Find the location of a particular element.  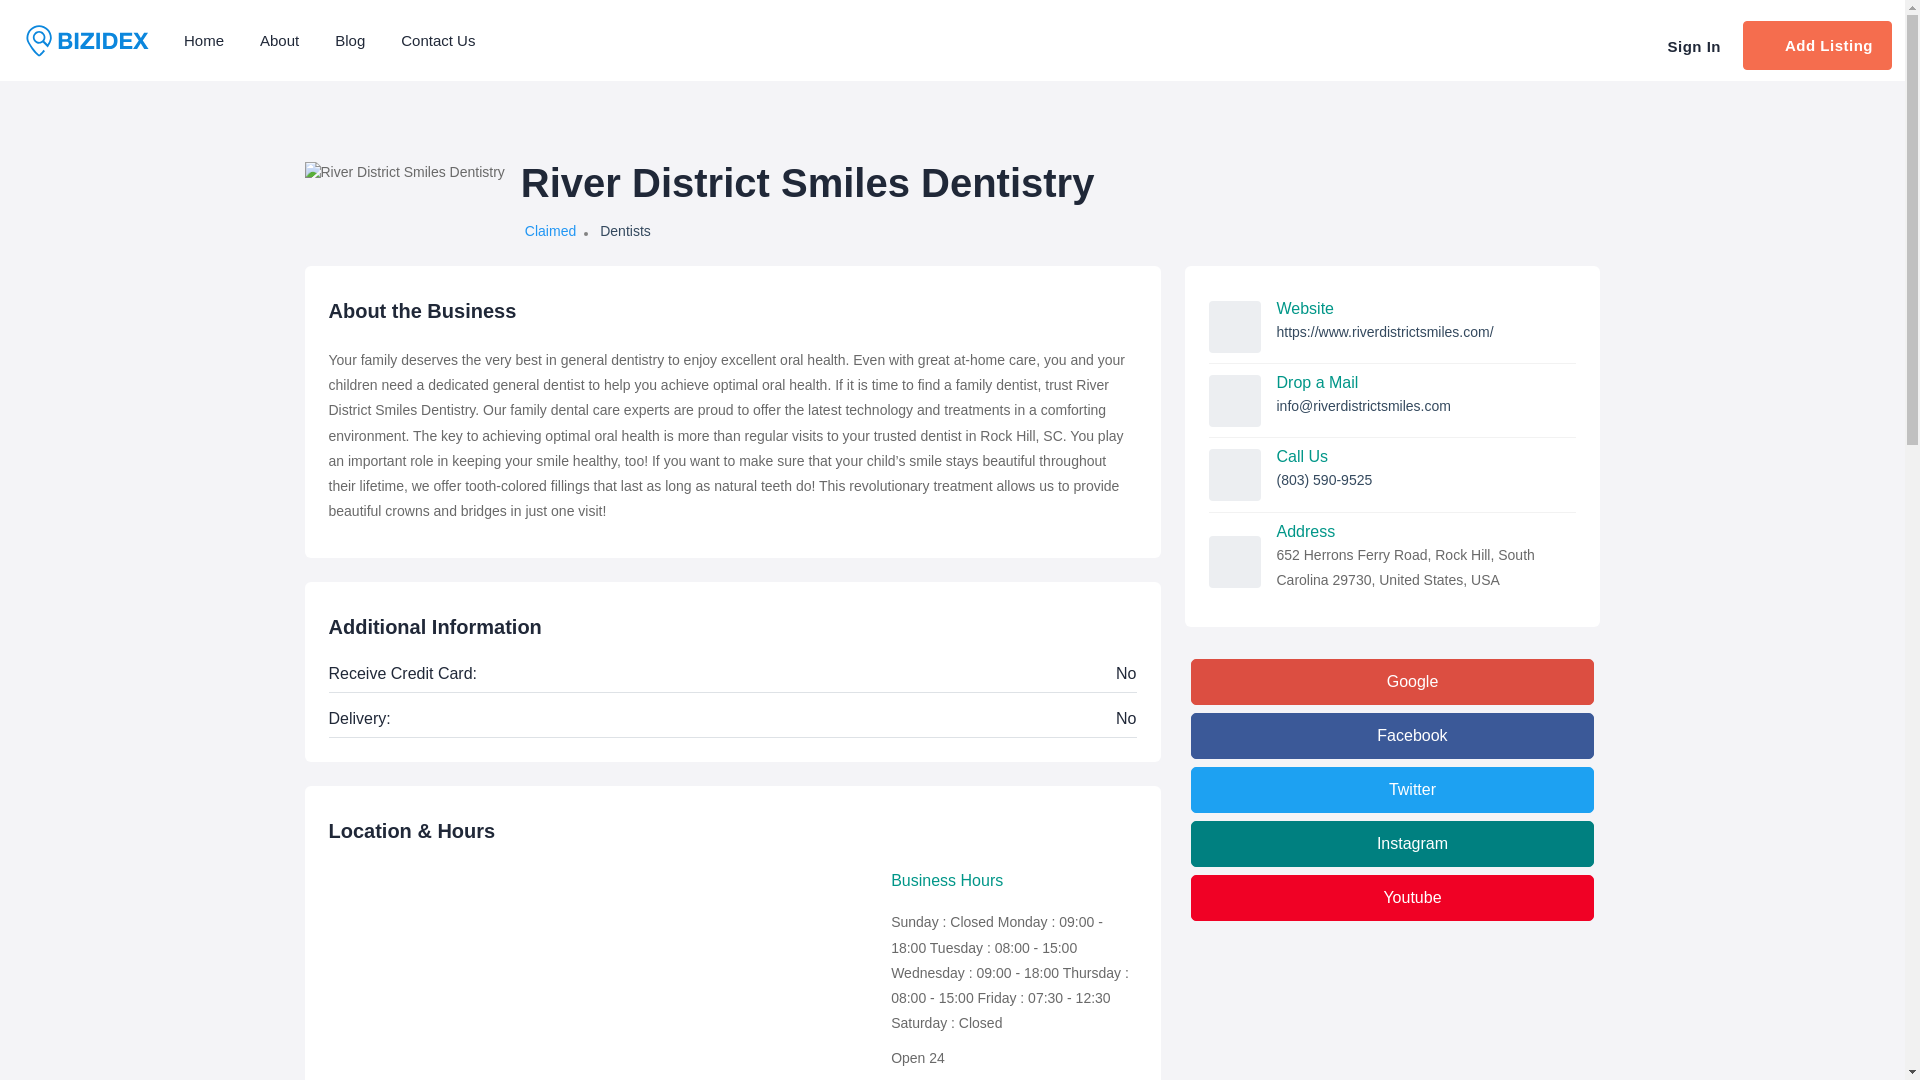

Google is located at coordinates (1392, 682).